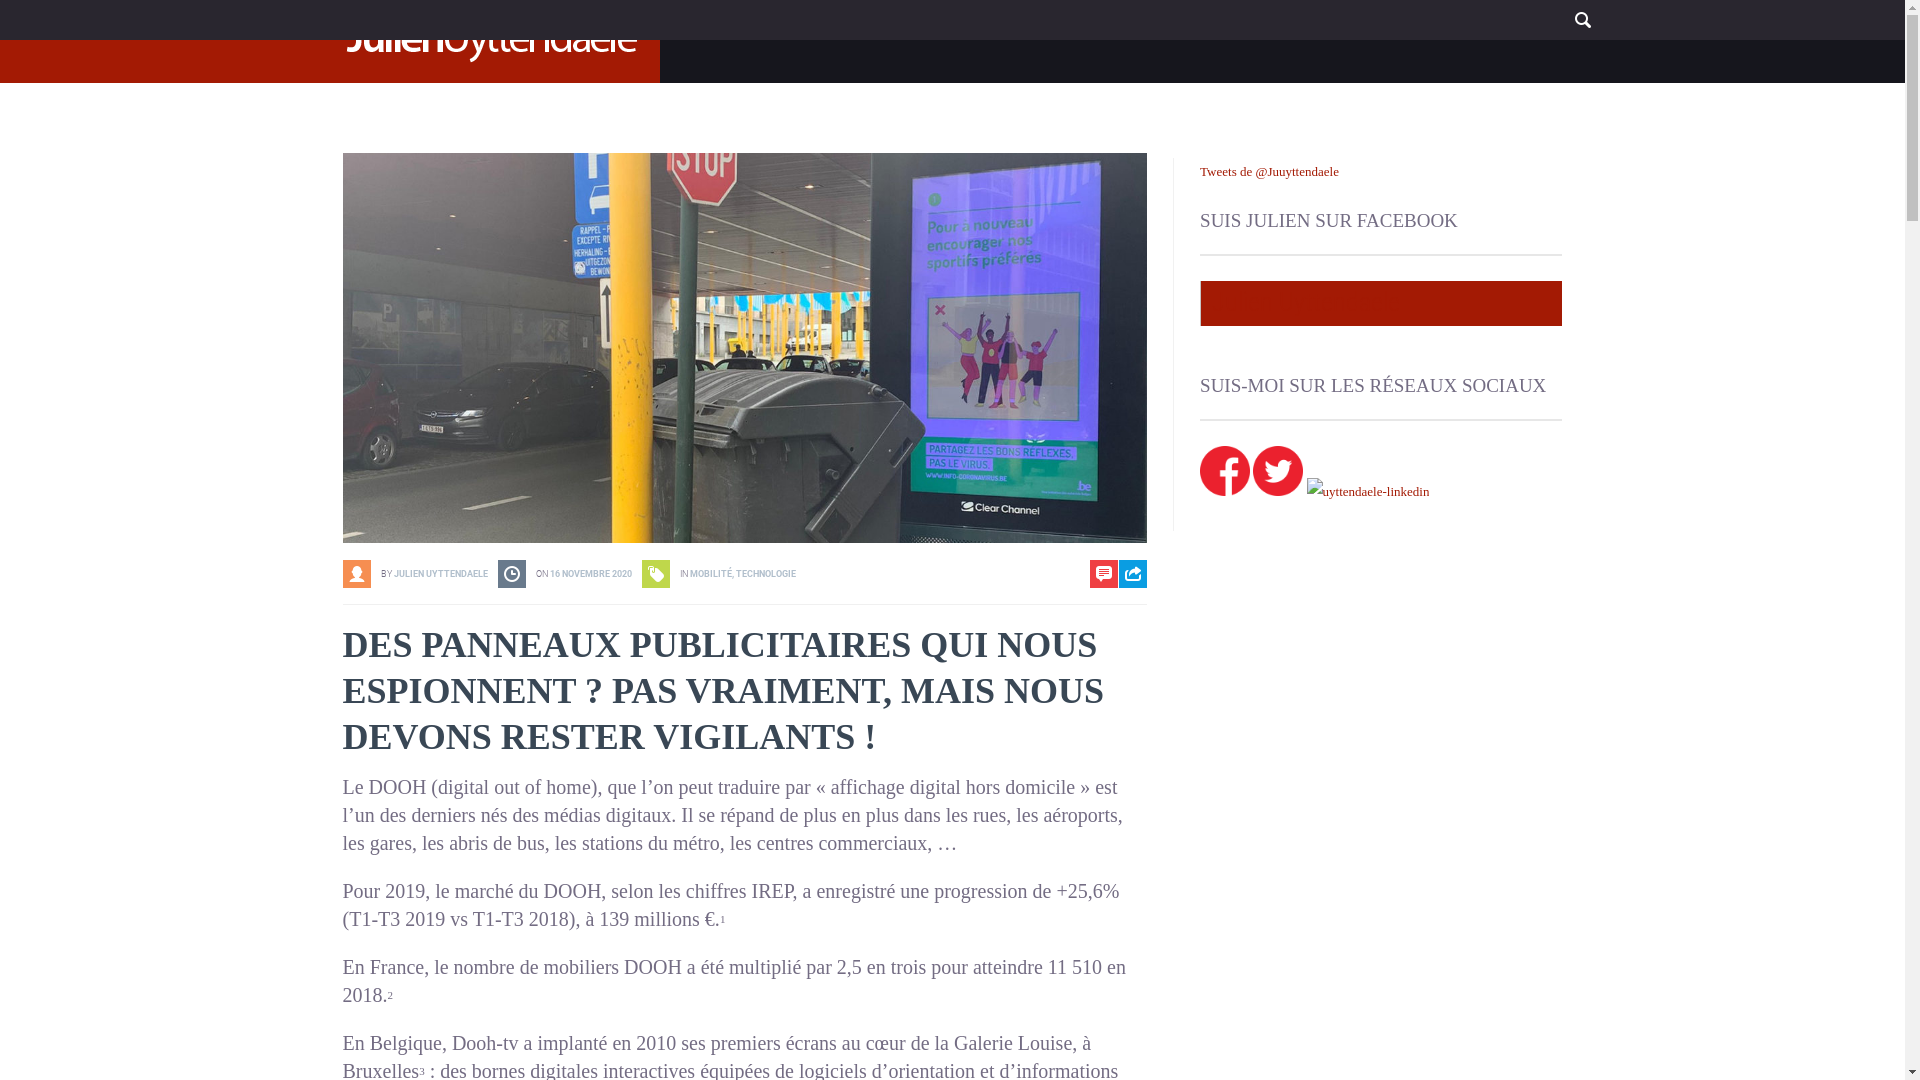  Describe the element at coordinates (766, 574) in the screenshot. I see `TECHNOLOGIE` at that location.